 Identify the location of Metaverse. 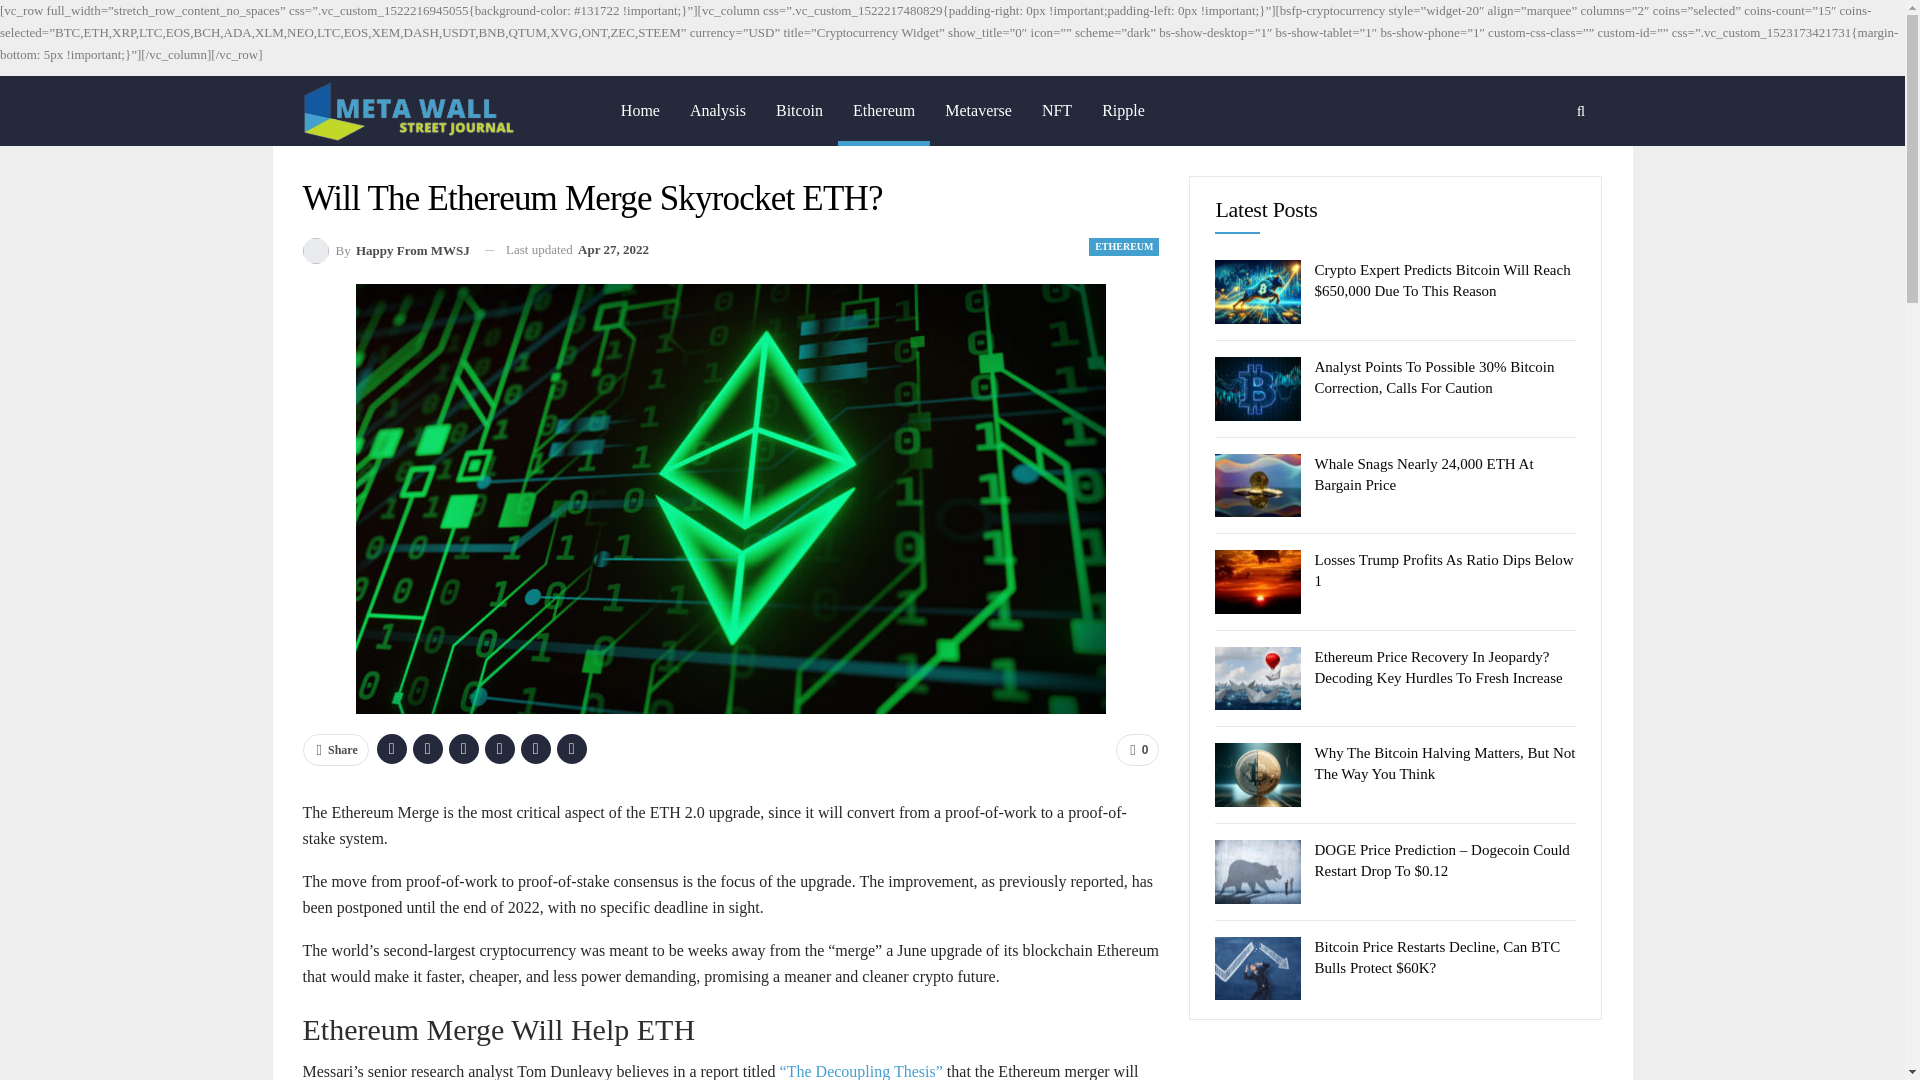
(978, 110).